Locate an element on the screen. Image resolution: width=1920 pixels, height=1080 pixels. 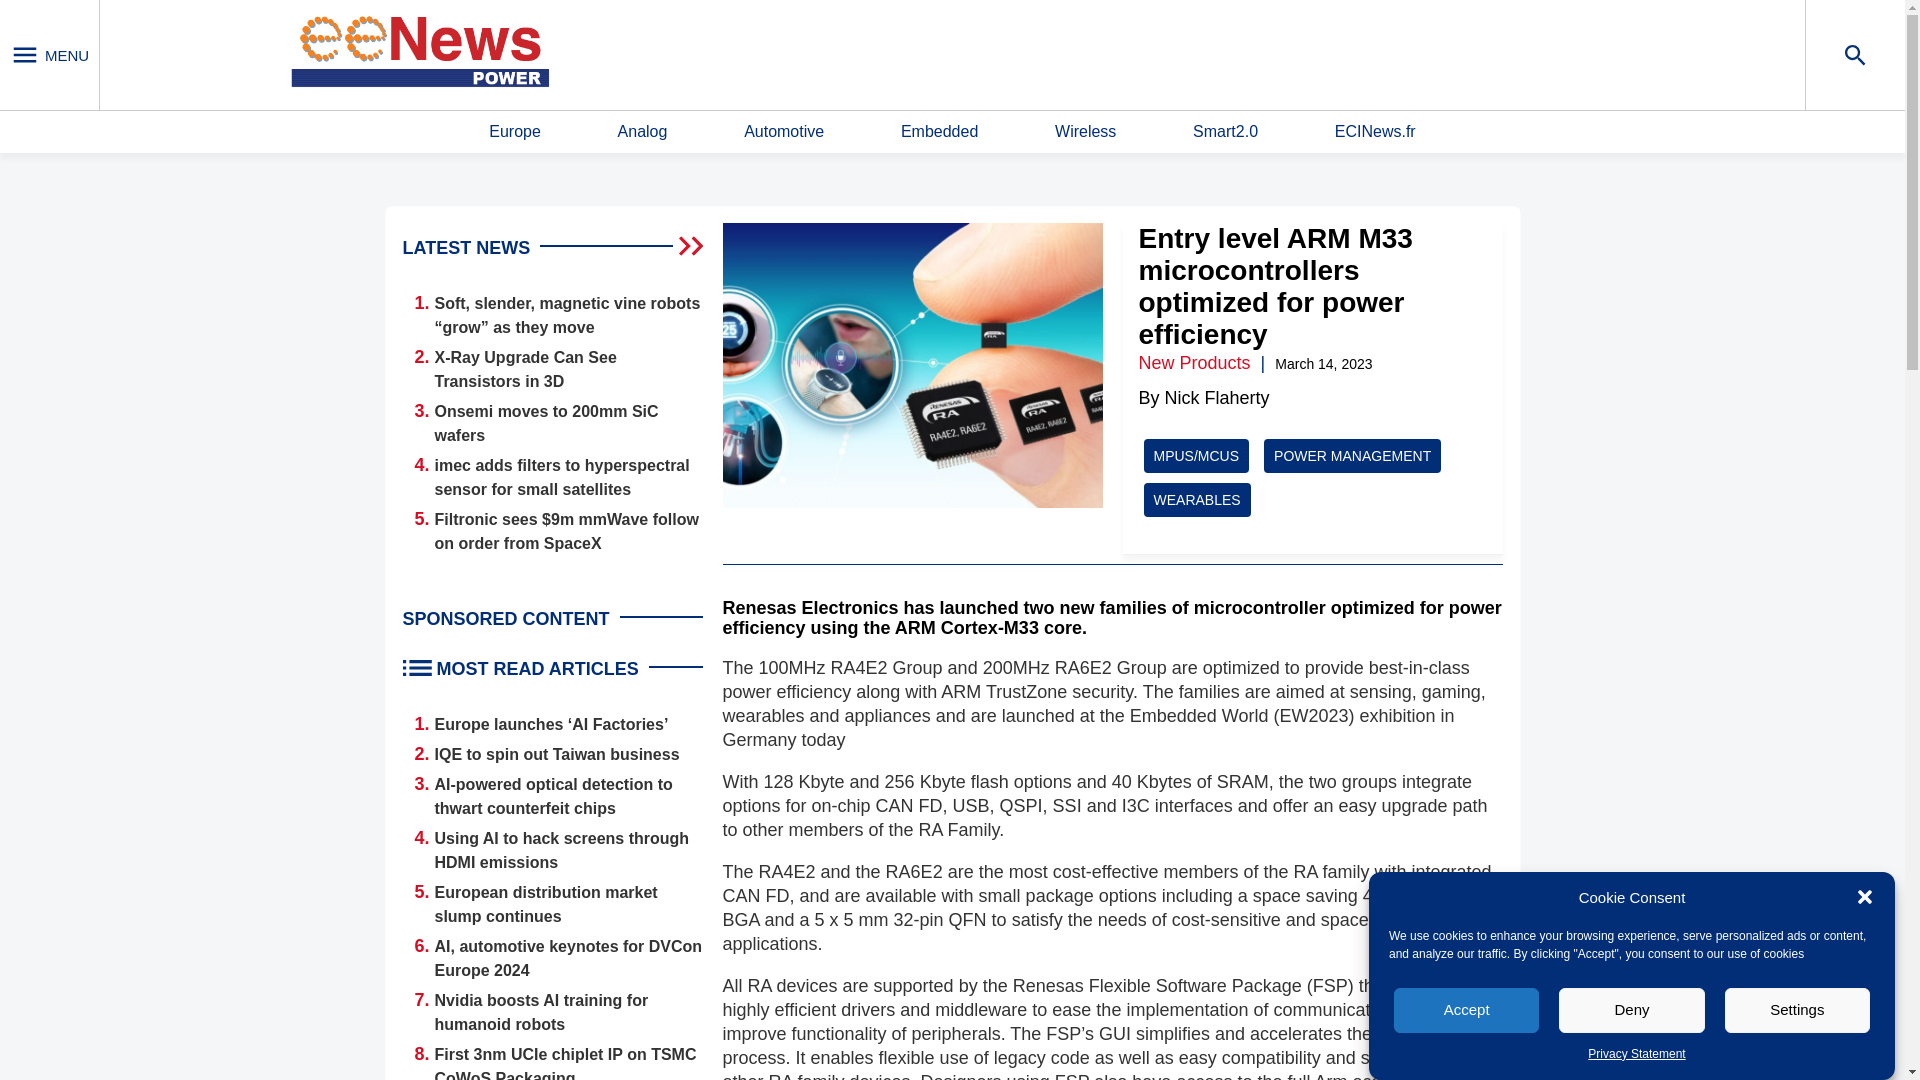
Smart2.0 is located at coordinates (1224, 132).